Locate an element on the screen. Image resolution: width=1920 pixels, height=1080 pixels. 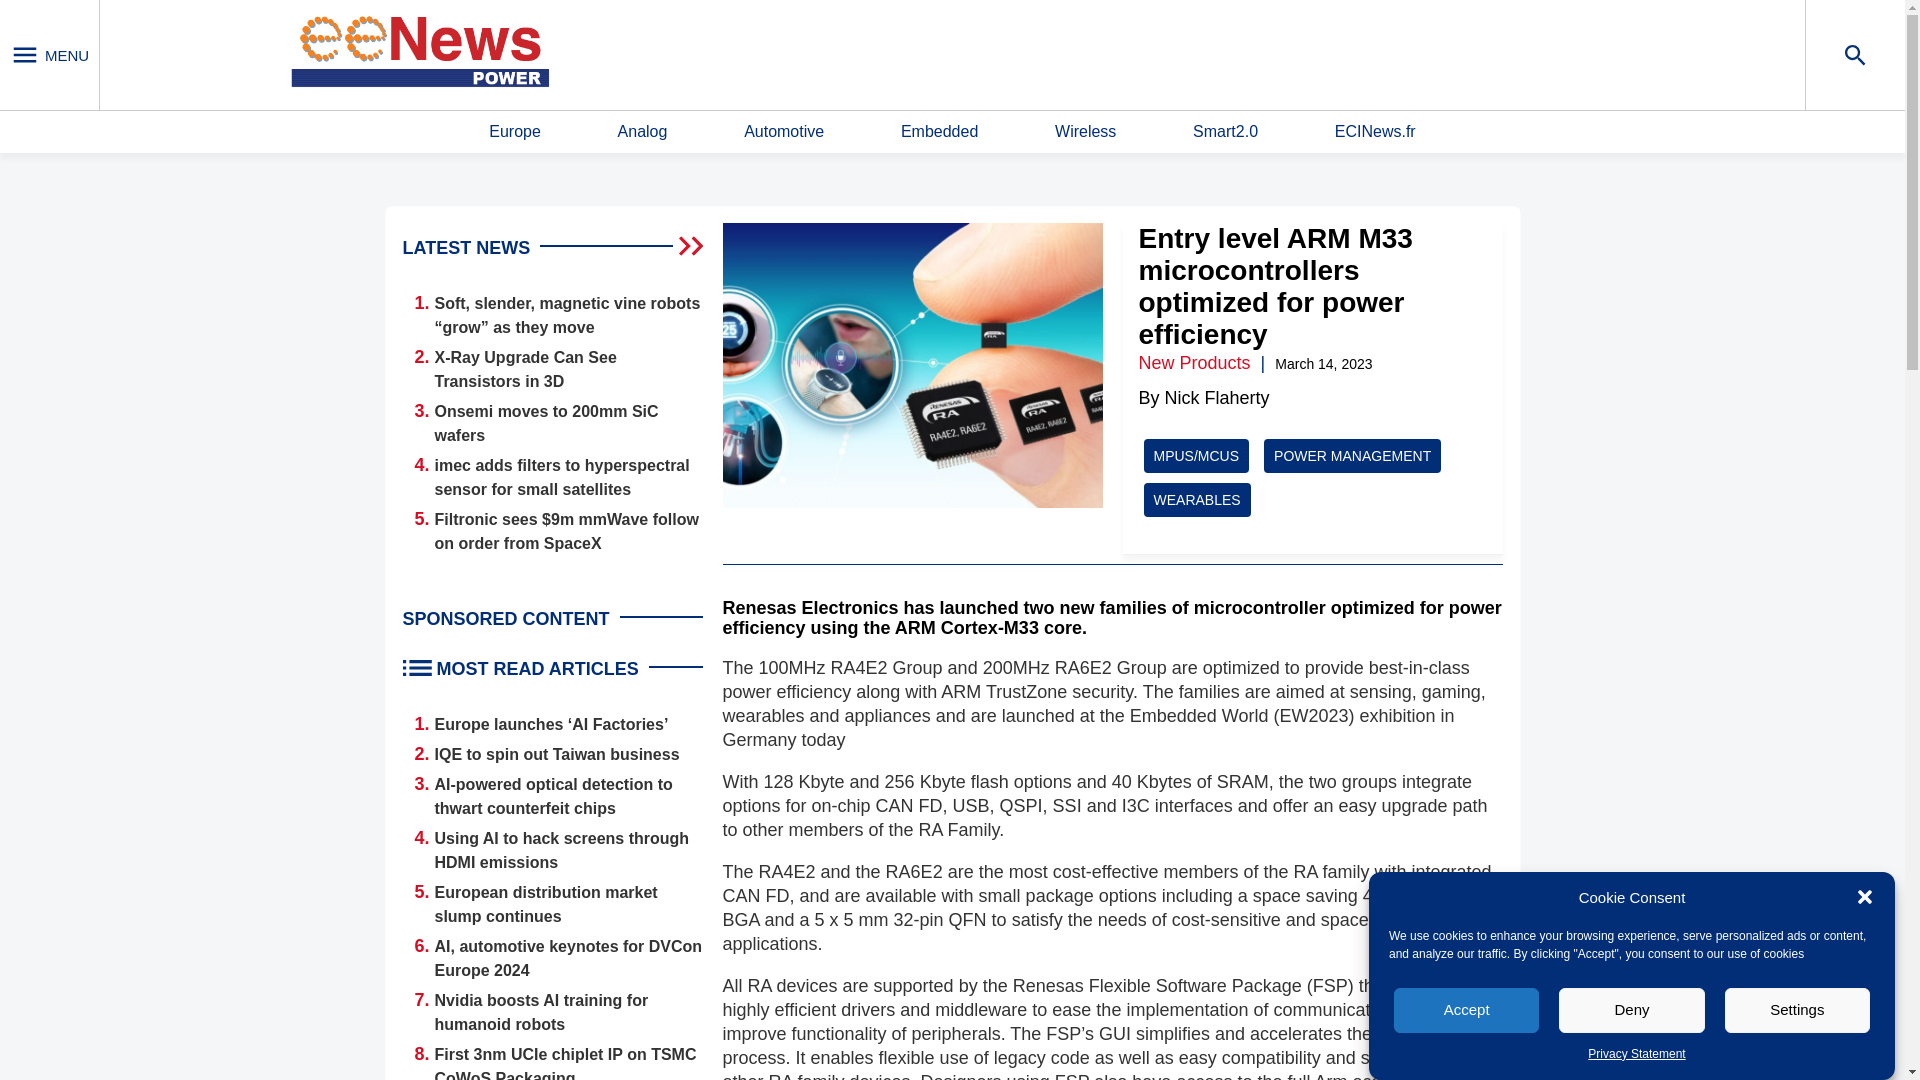
Smart2.0 is located at coordinates (1224, 132).